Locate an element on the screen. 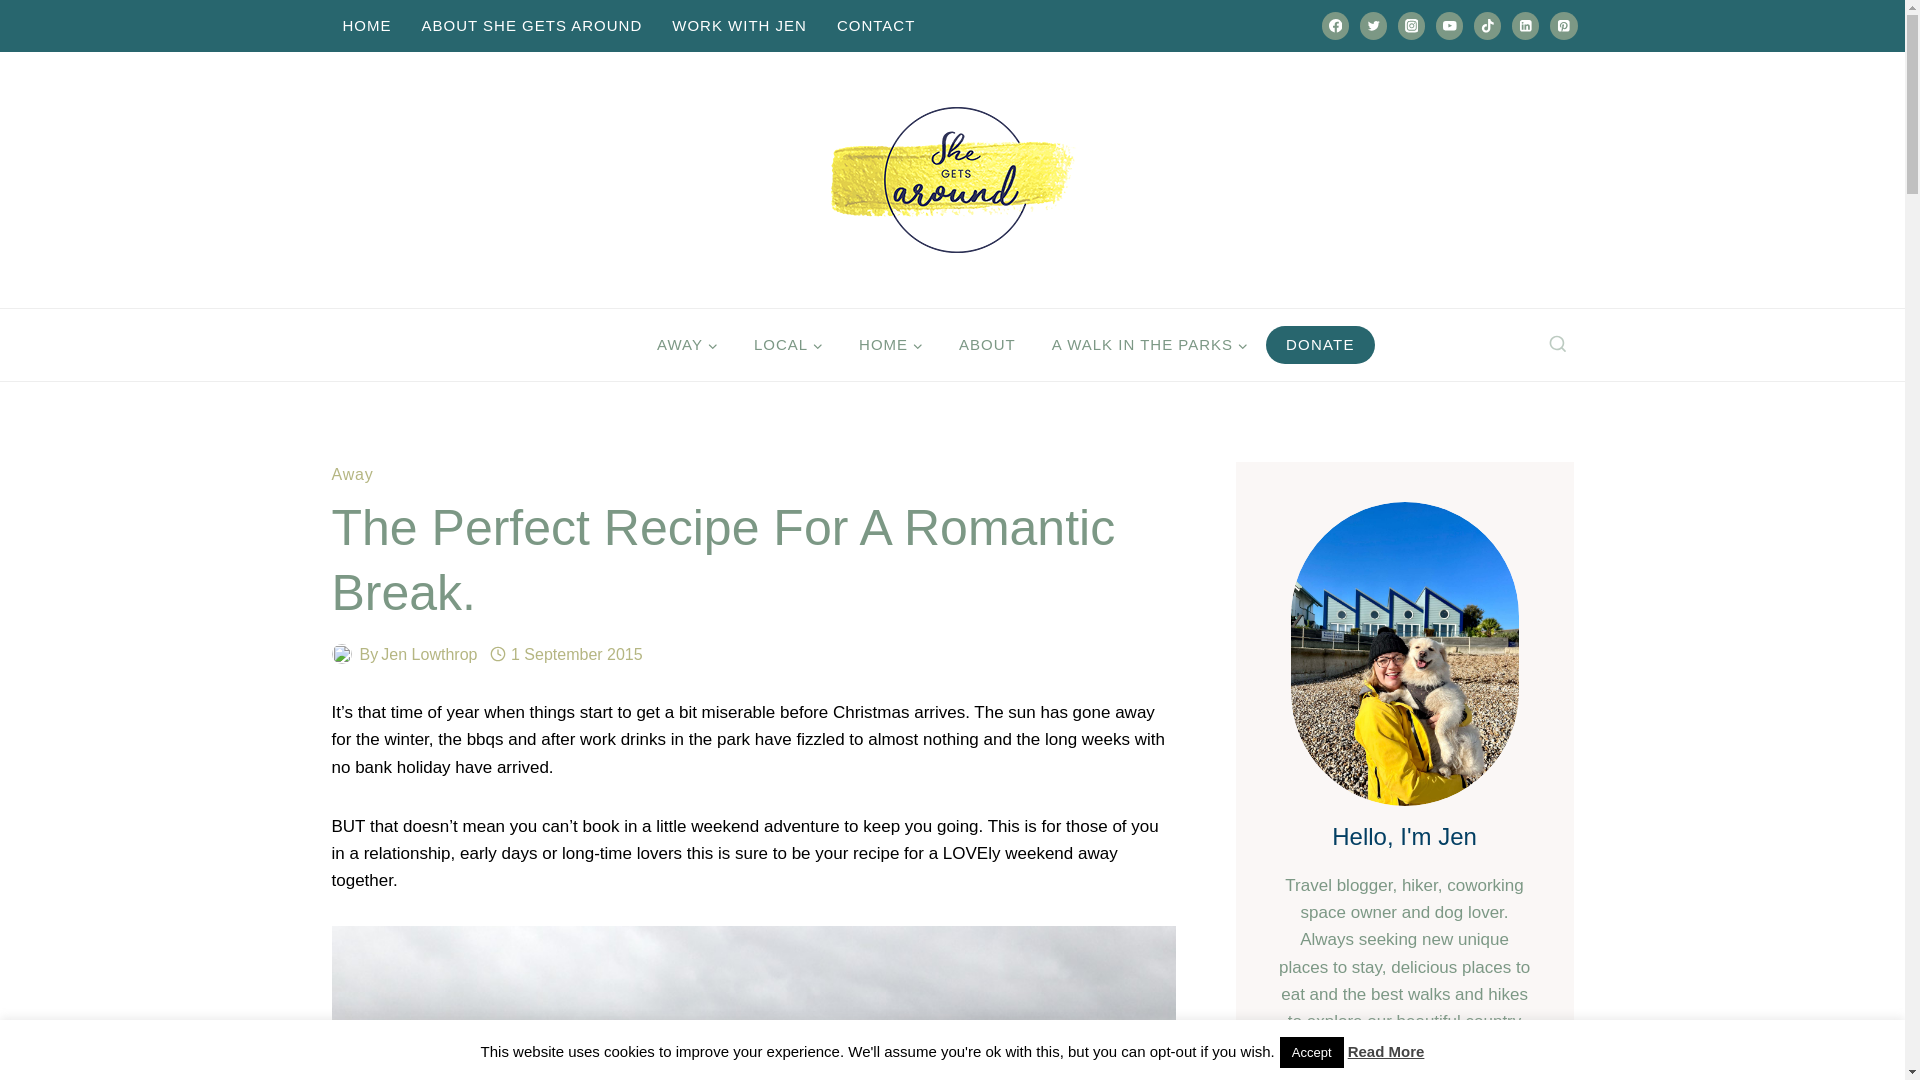 This screenshot has height=1080, width=1920. A WALK IN THE PARKS is located at coordinates (1150, 345).